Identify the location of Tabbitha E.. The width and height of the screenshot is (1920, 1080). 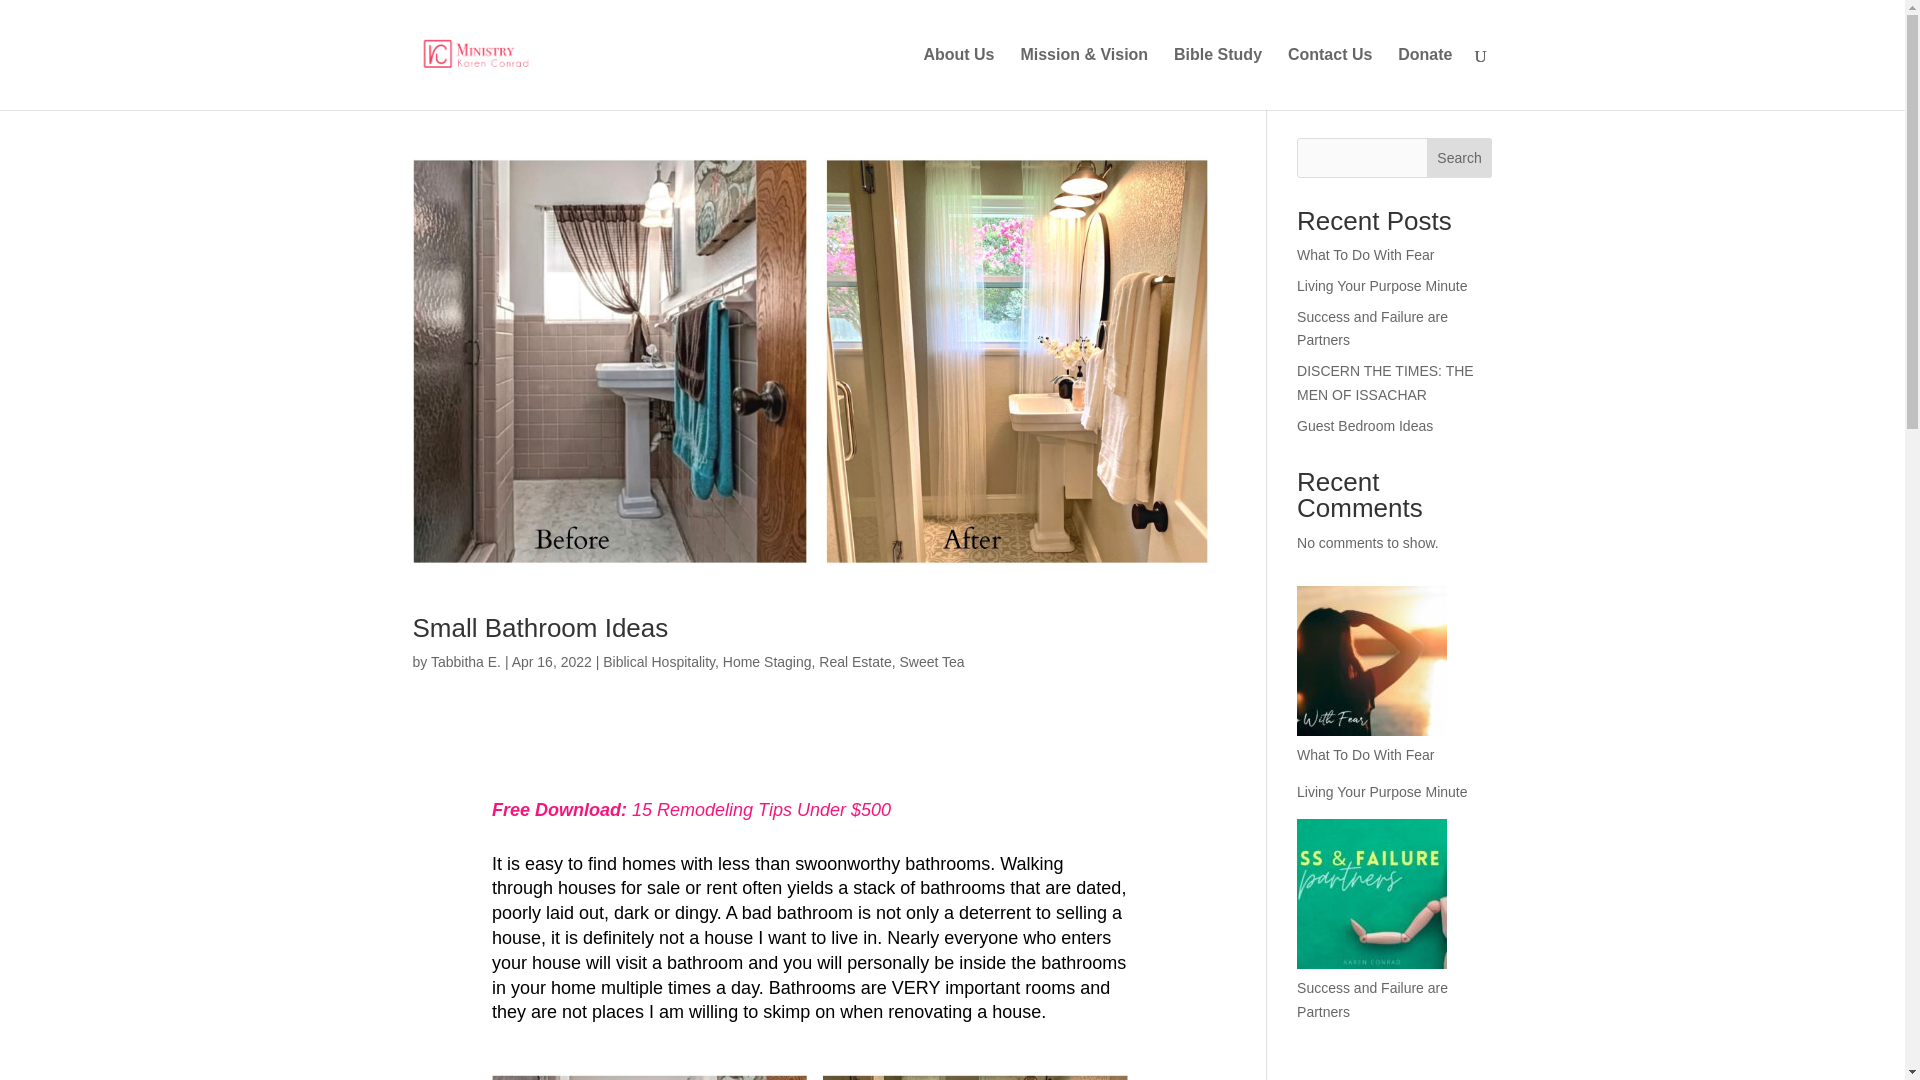
(466, 662).